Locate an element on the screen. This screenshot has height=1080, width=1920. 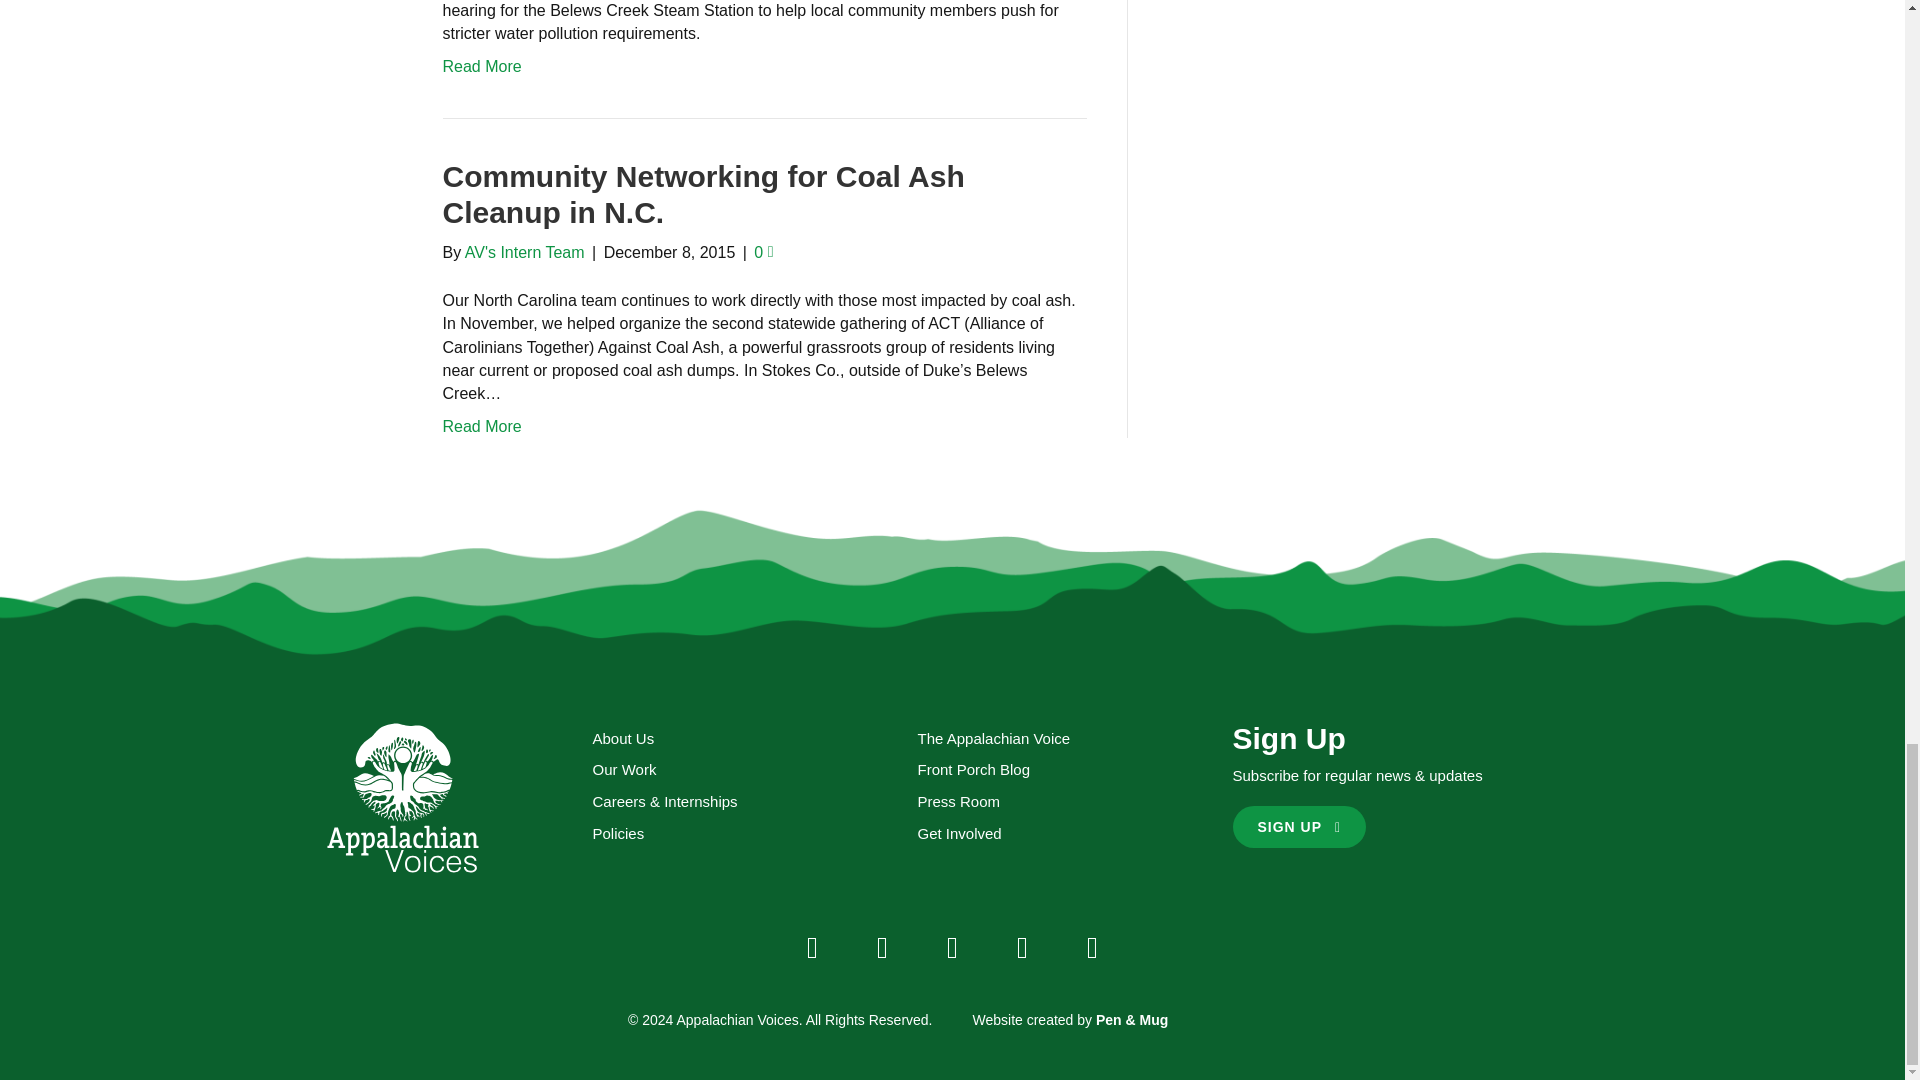
Instagram is located at coordinates (951, 948).